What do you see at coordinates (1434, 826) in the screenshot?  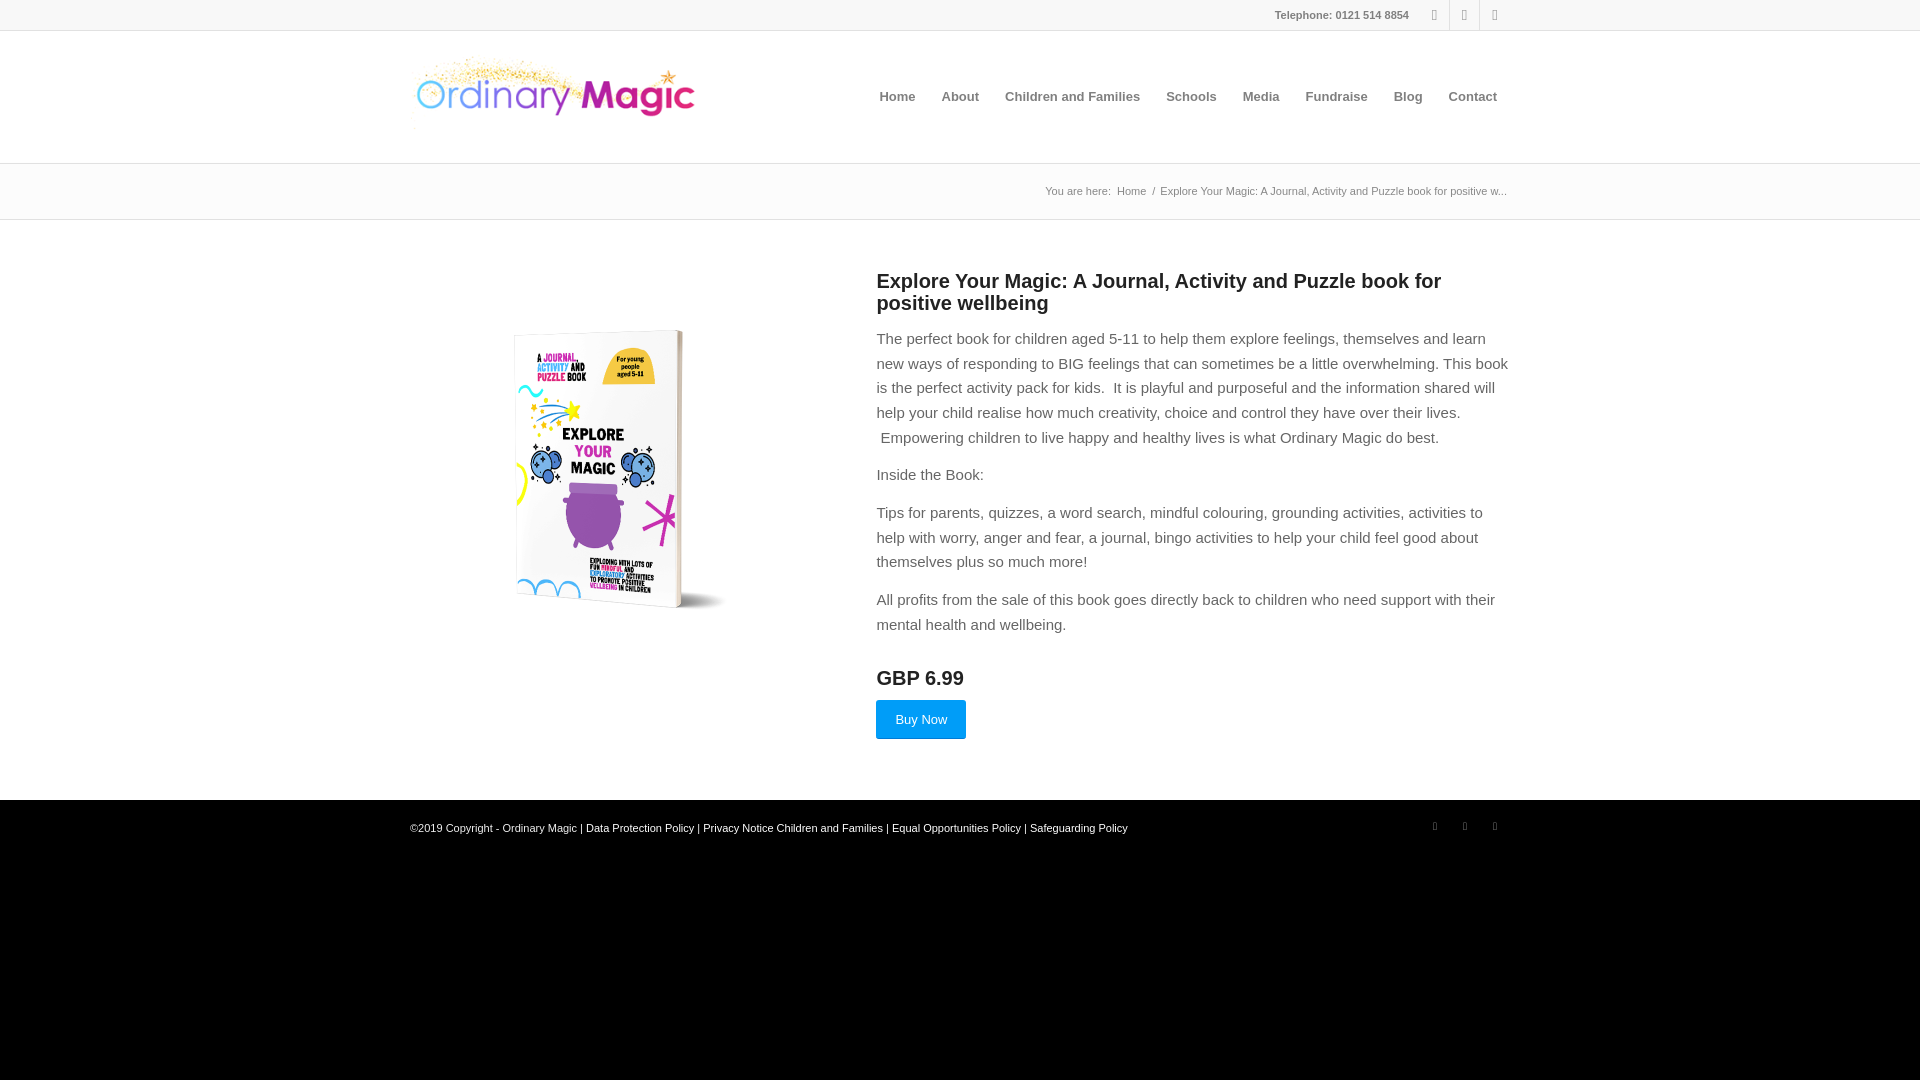 I see `Facebook` at bounding box center [1434, 826].